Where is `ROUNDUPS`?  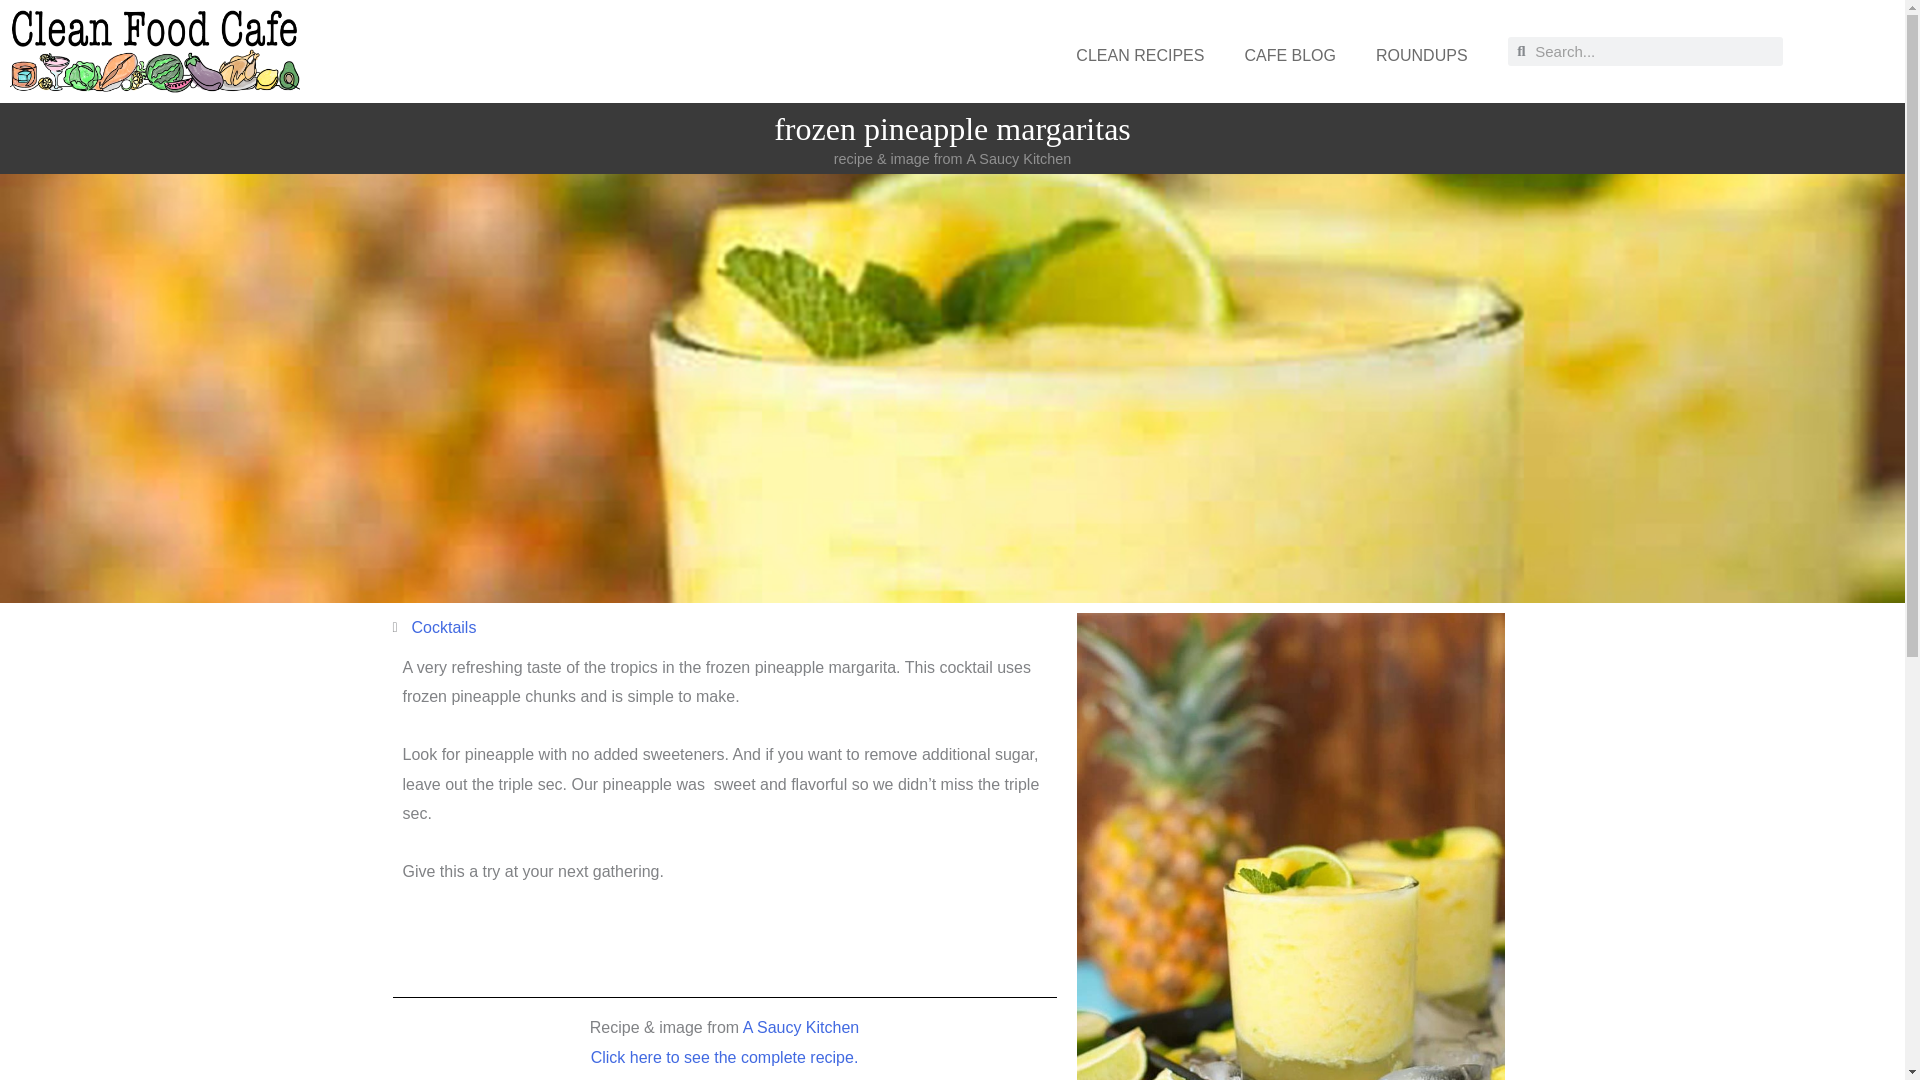 ROUNDUPS is located at coordinates (1422, 56).